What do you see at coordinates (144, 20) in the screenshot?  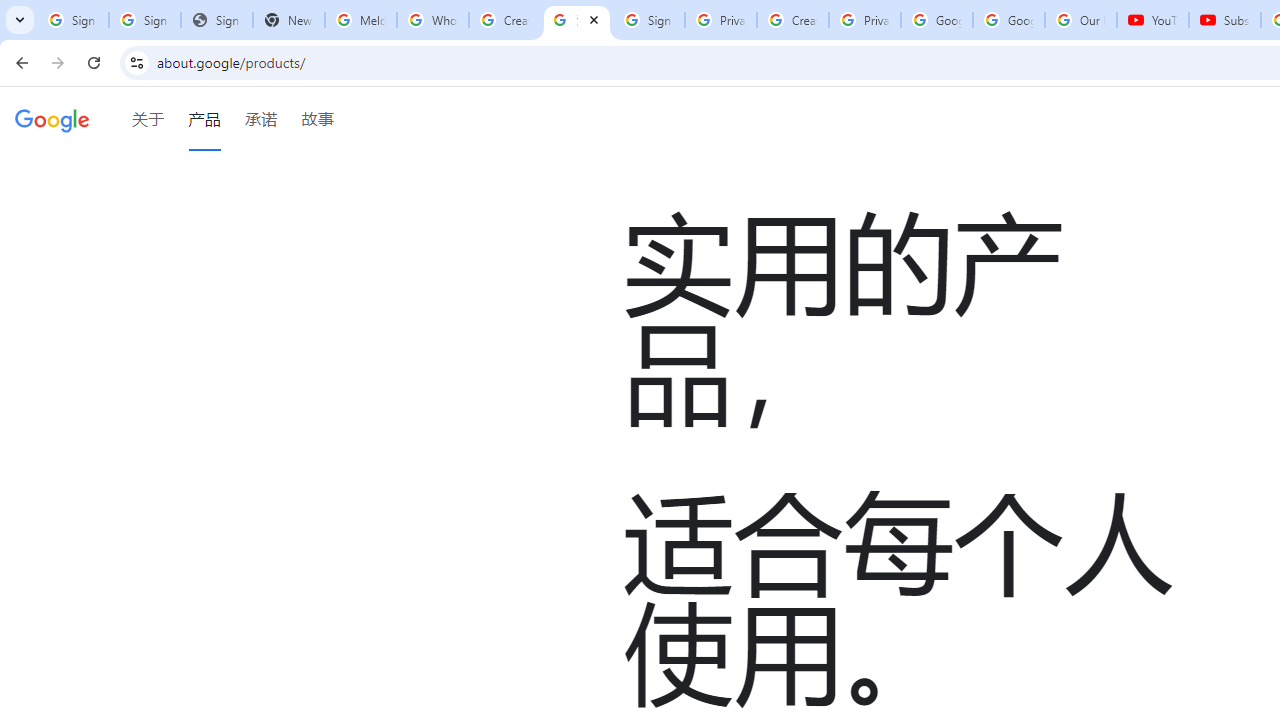 I see `Sign in - Google Accounts` at bounding box center [144, 20].